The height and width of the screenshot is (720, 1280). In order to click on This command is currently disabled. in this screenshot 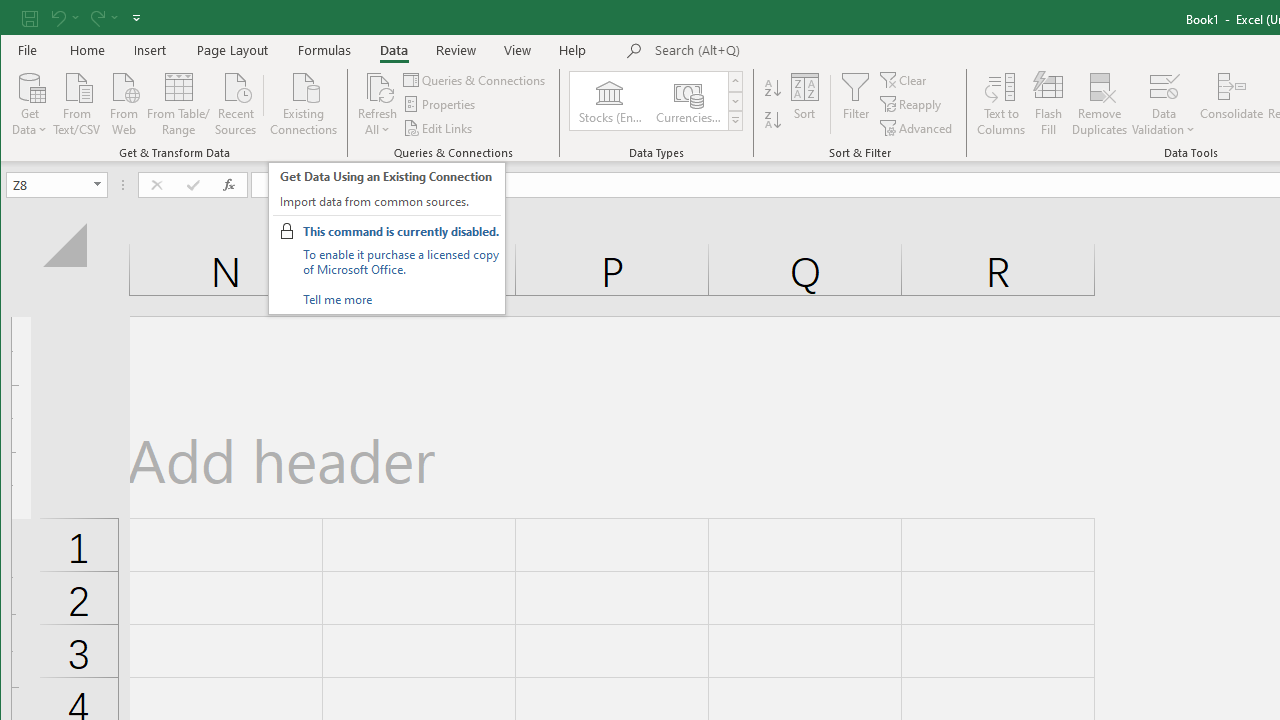, I will do `click(400, 231)`.